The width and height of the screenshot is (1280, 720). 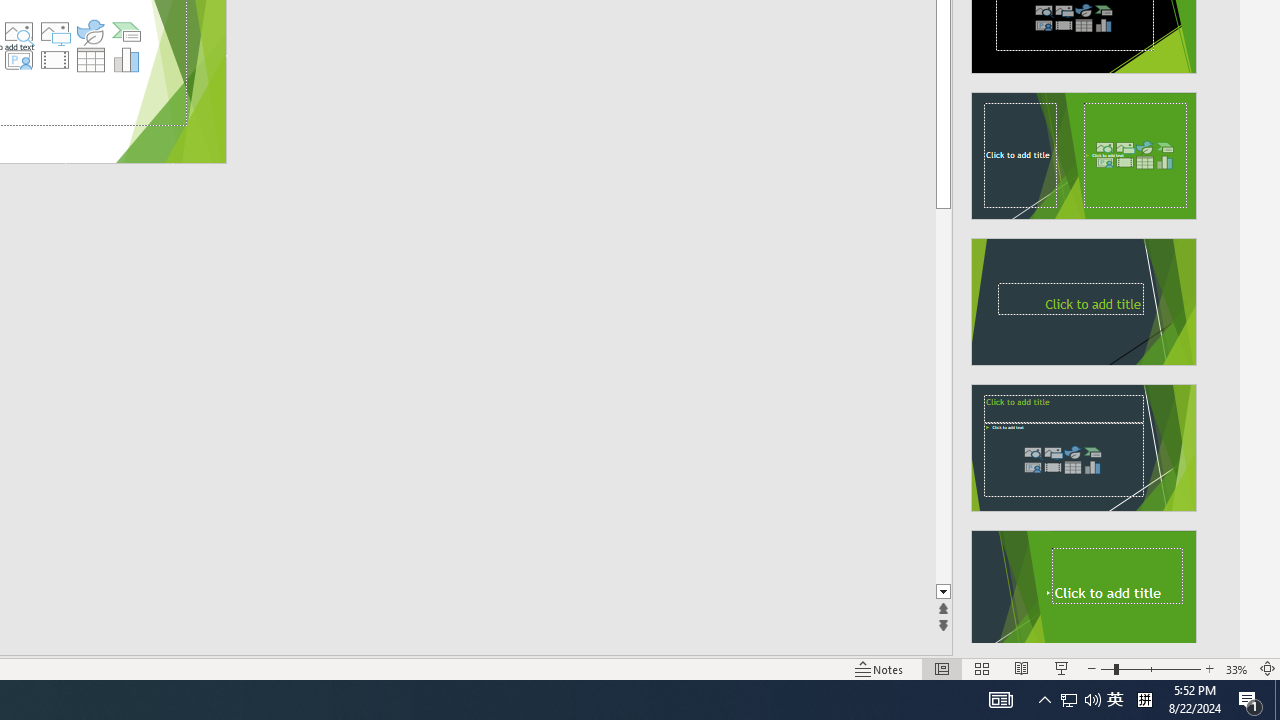 I want to click on Page down, so click(x=943, y=396).